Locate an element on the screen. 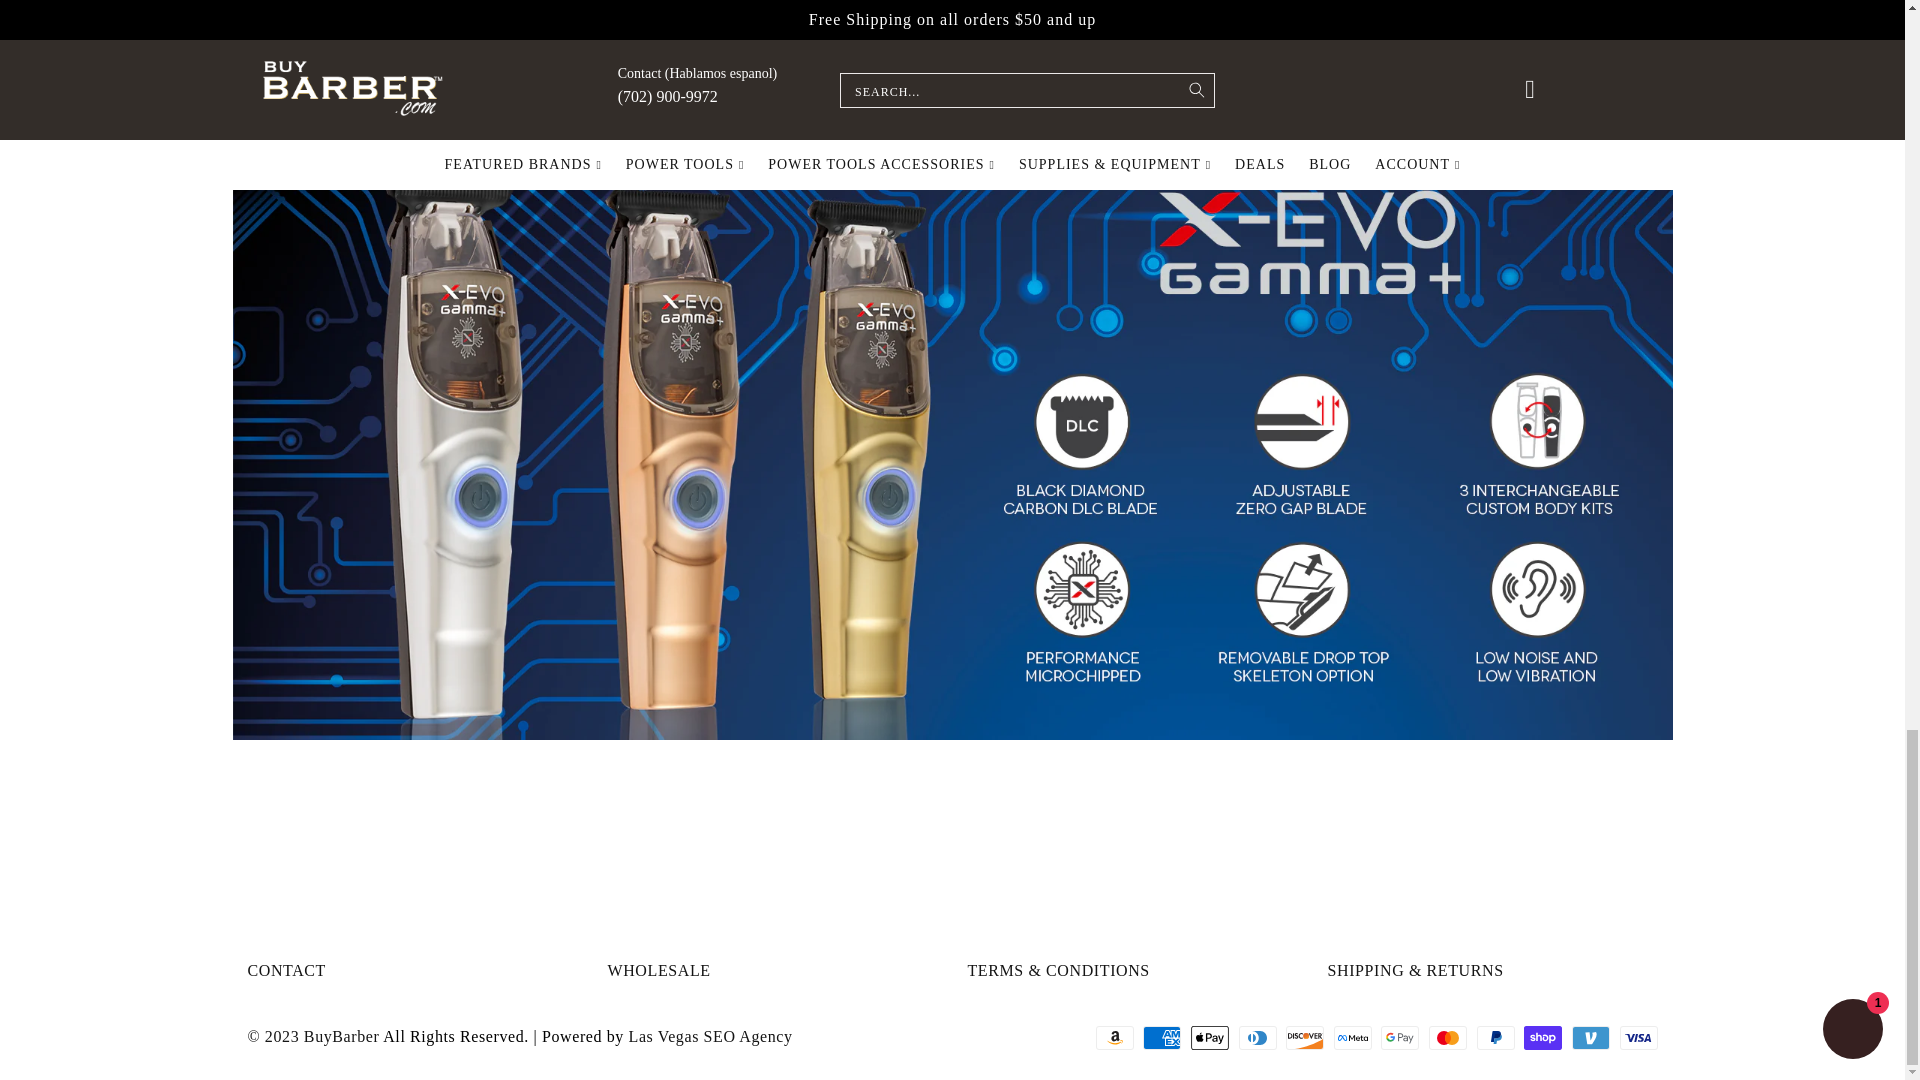 The width and height of the screenshot is (1920, 1080). Shop Pay is located at coordinates (1543, 1038).